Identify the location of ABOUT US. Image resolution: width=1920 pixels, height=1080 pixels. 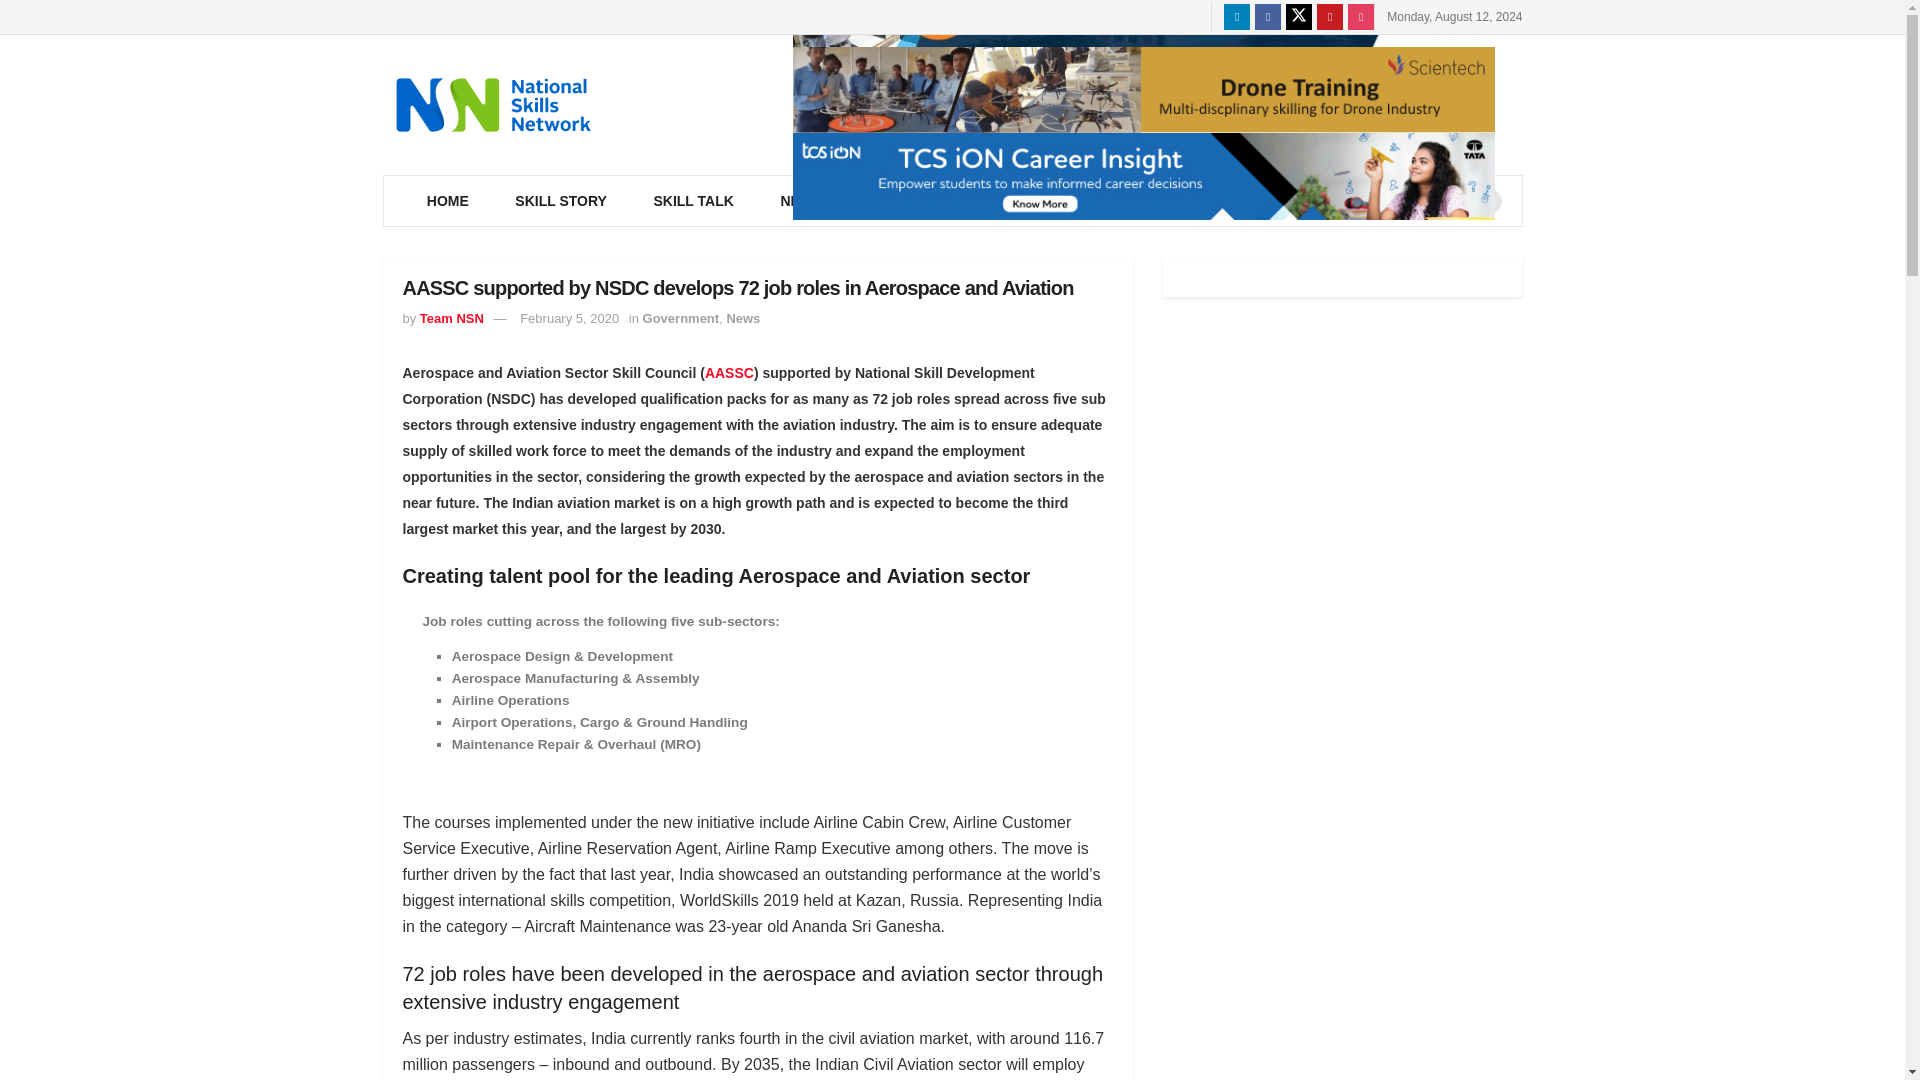
(1198, 200).